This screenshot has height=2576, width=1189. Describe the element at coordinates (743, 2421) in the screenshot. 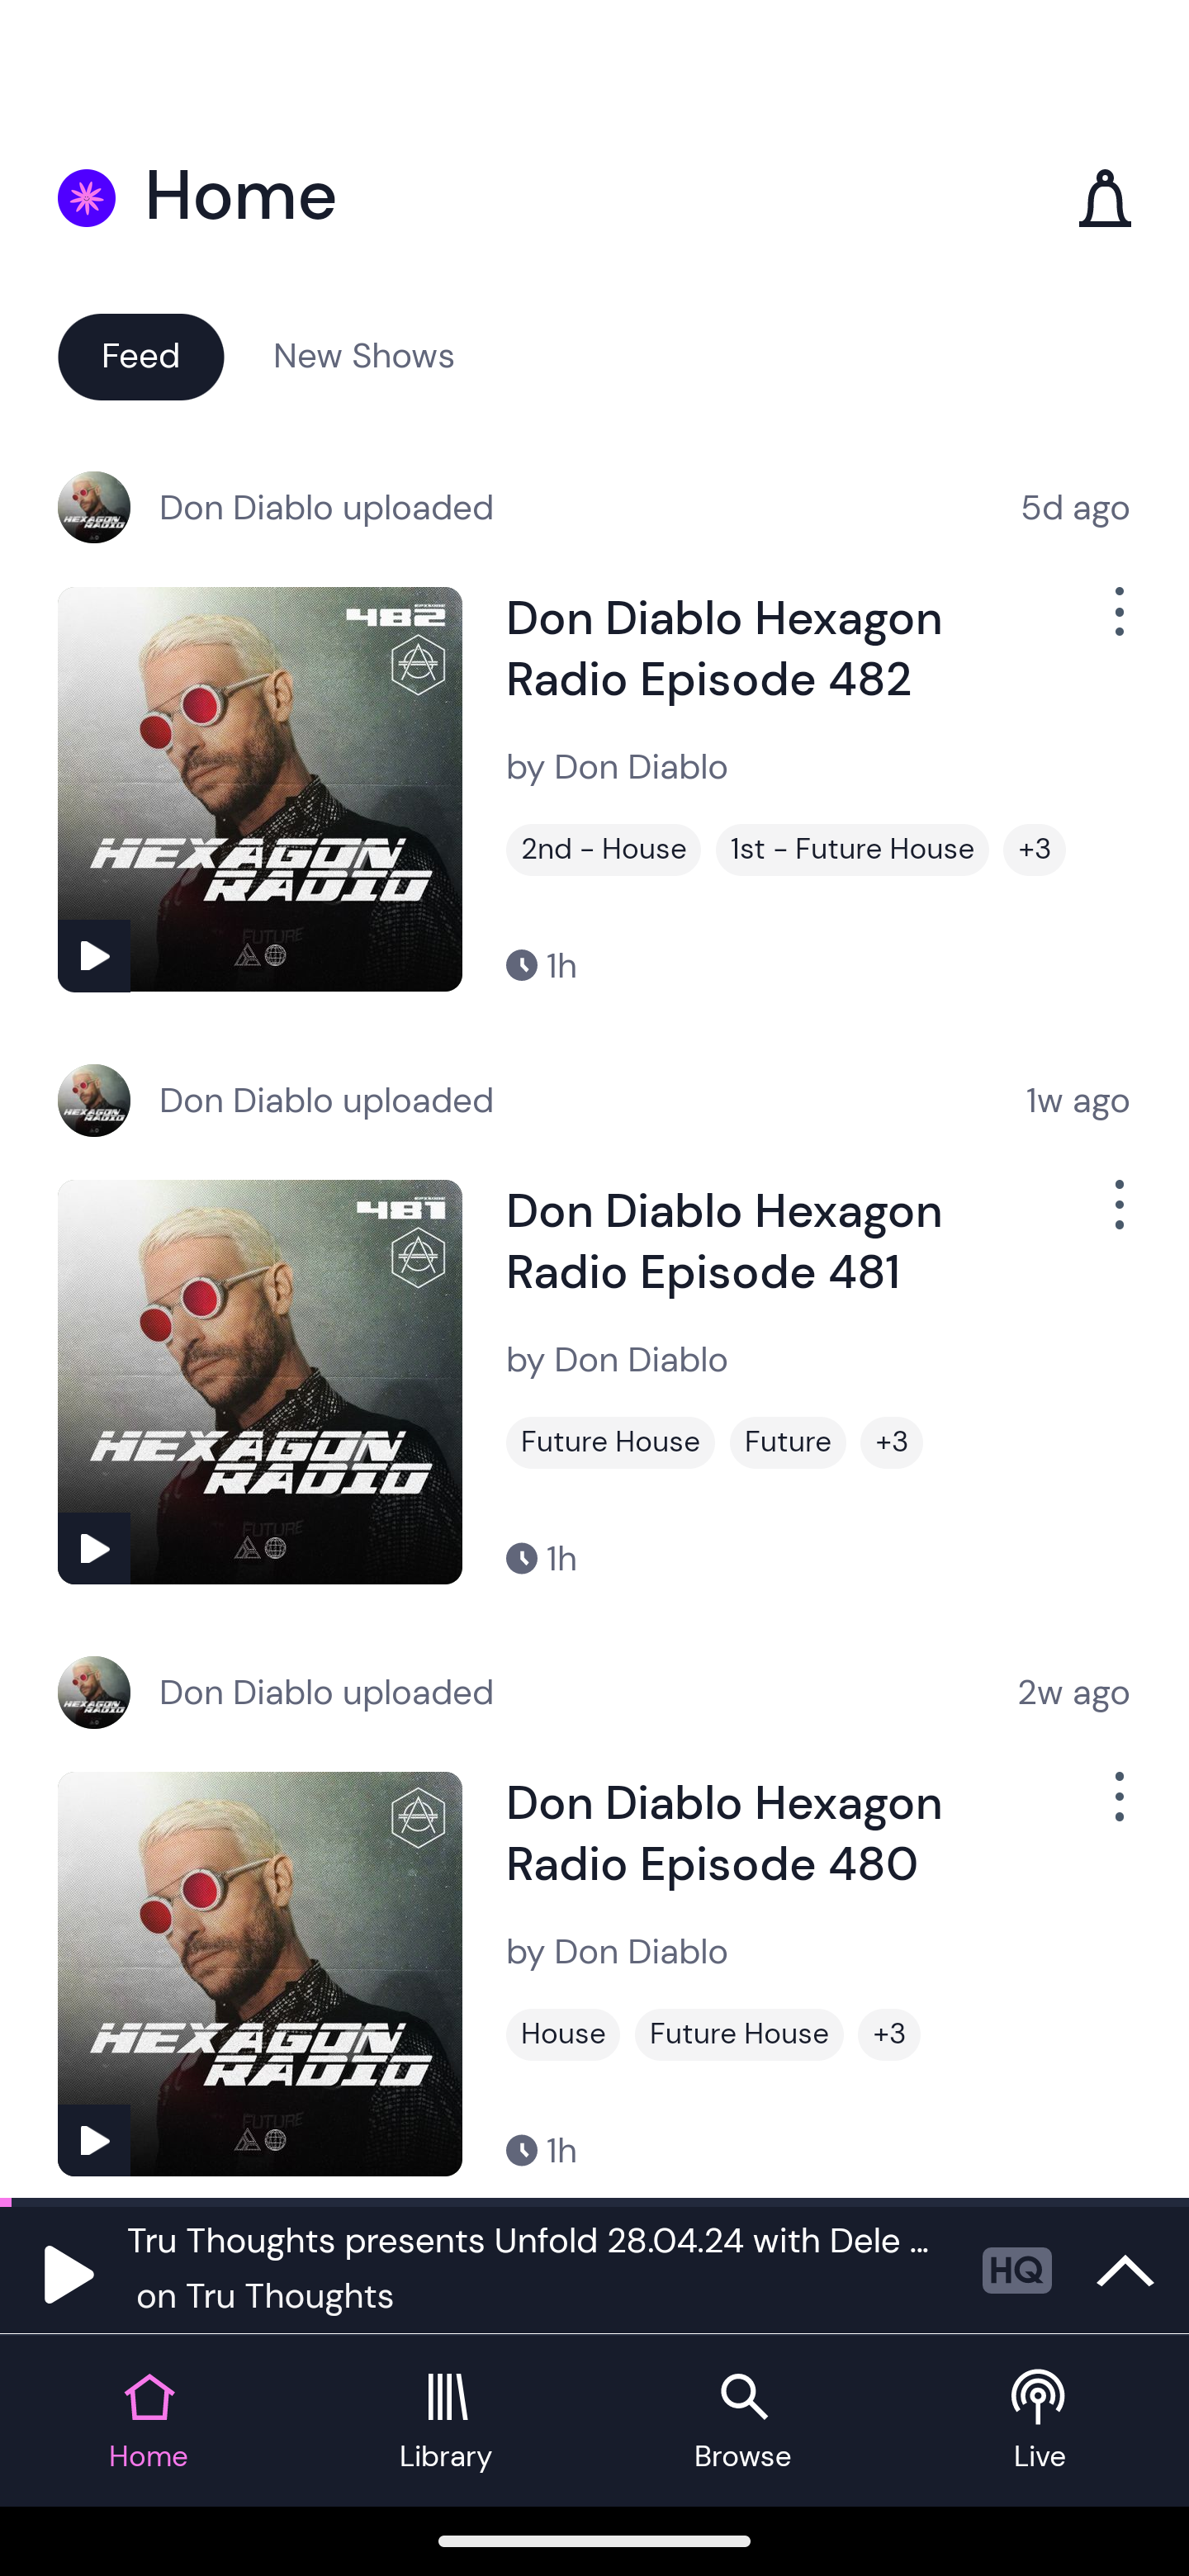

I see `Browse tab Browse` at that location.